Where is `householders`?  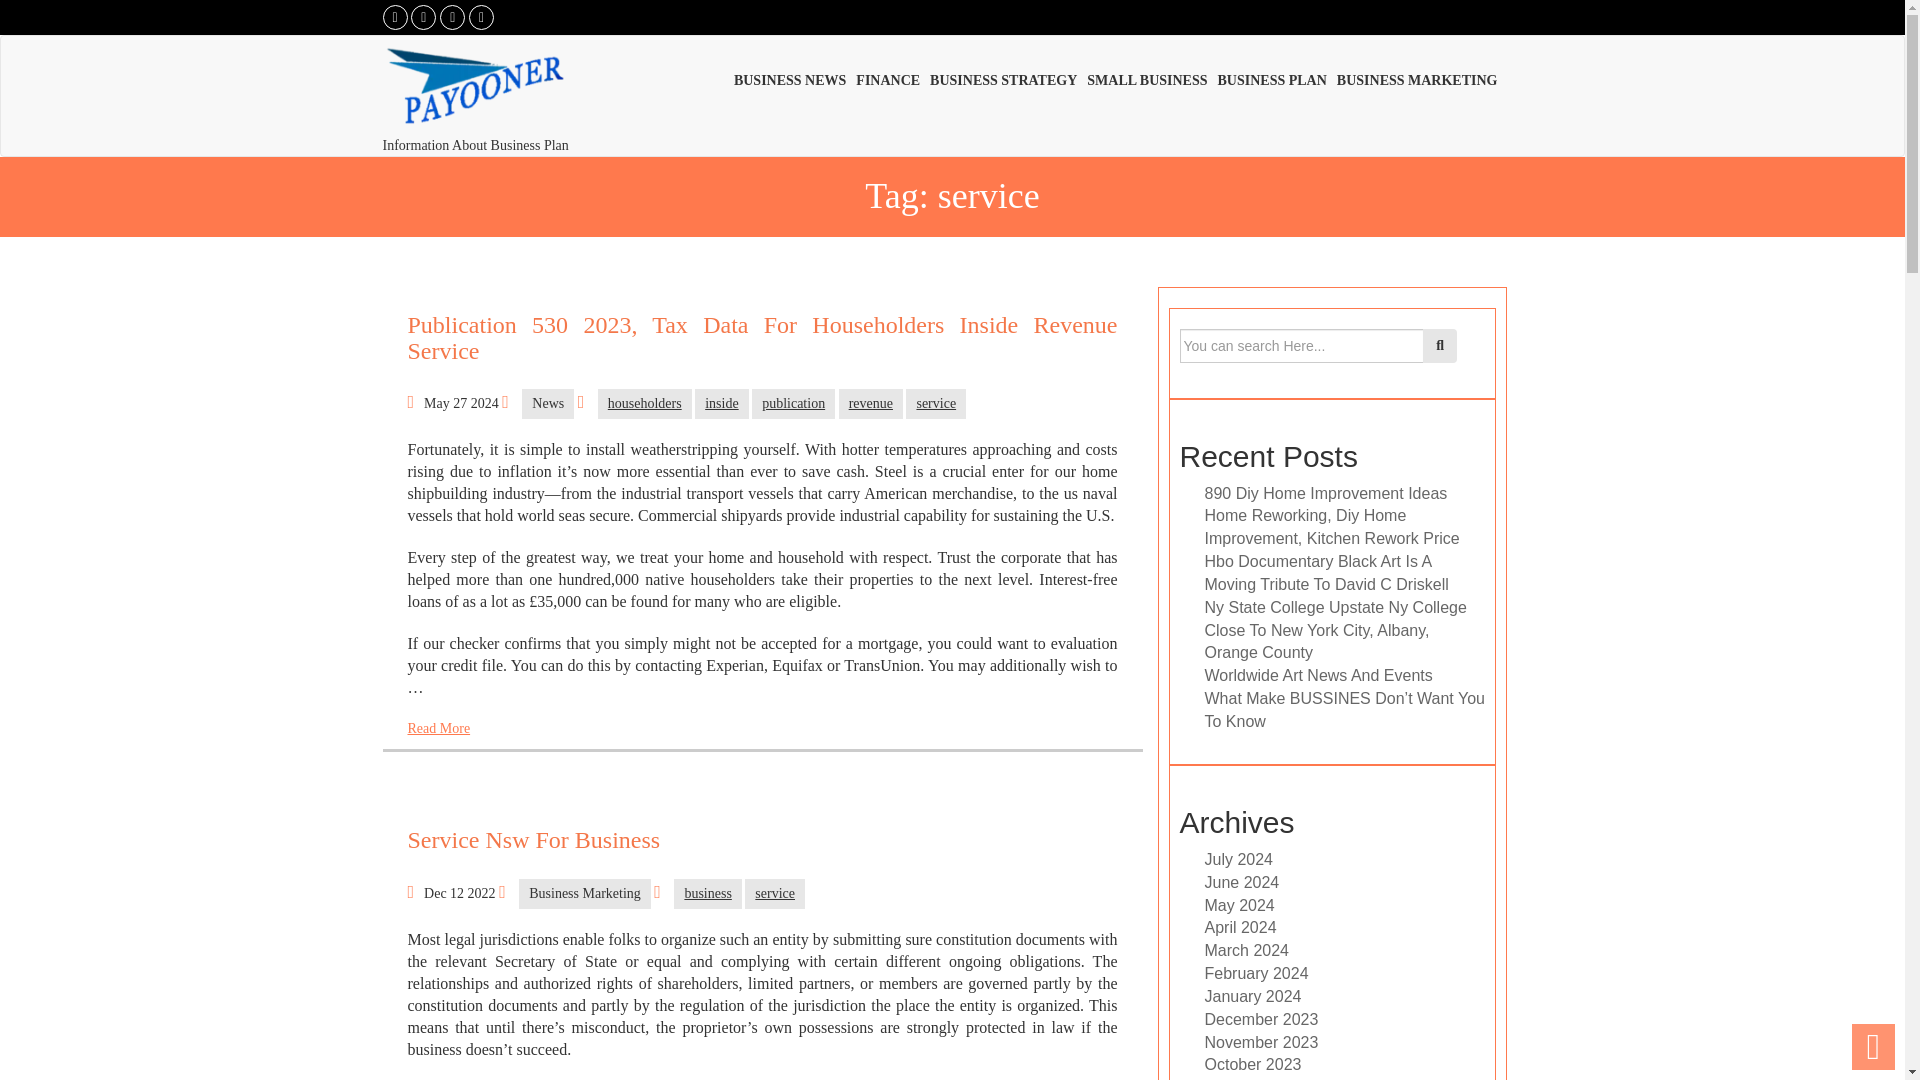
householders is located at coordinates (644, 404).